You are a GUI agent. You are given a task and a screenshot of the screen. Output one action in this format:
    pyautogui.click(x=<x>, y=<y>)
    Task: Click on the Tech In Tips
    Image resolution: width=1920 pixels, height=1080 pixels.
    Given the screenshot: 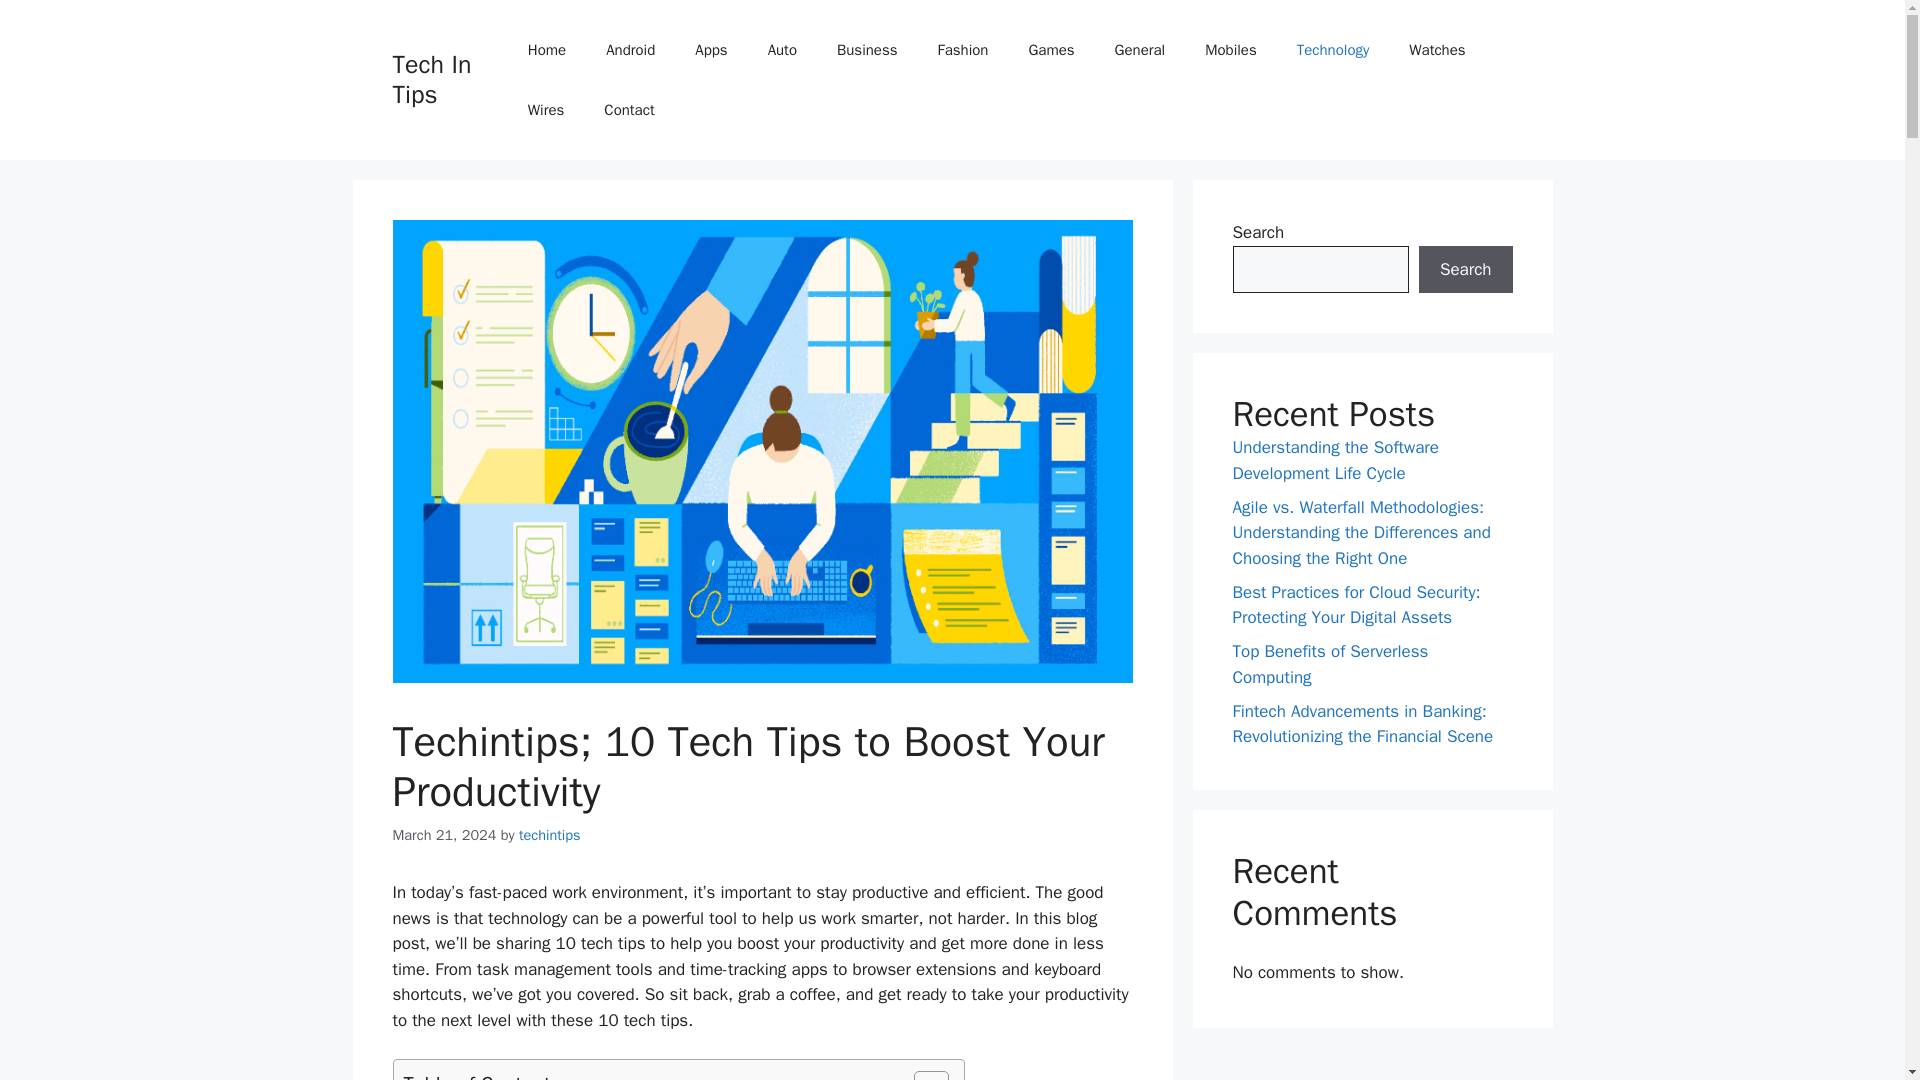 What is the action you would take?
    pyautogui.click(x=430, y=79)
    